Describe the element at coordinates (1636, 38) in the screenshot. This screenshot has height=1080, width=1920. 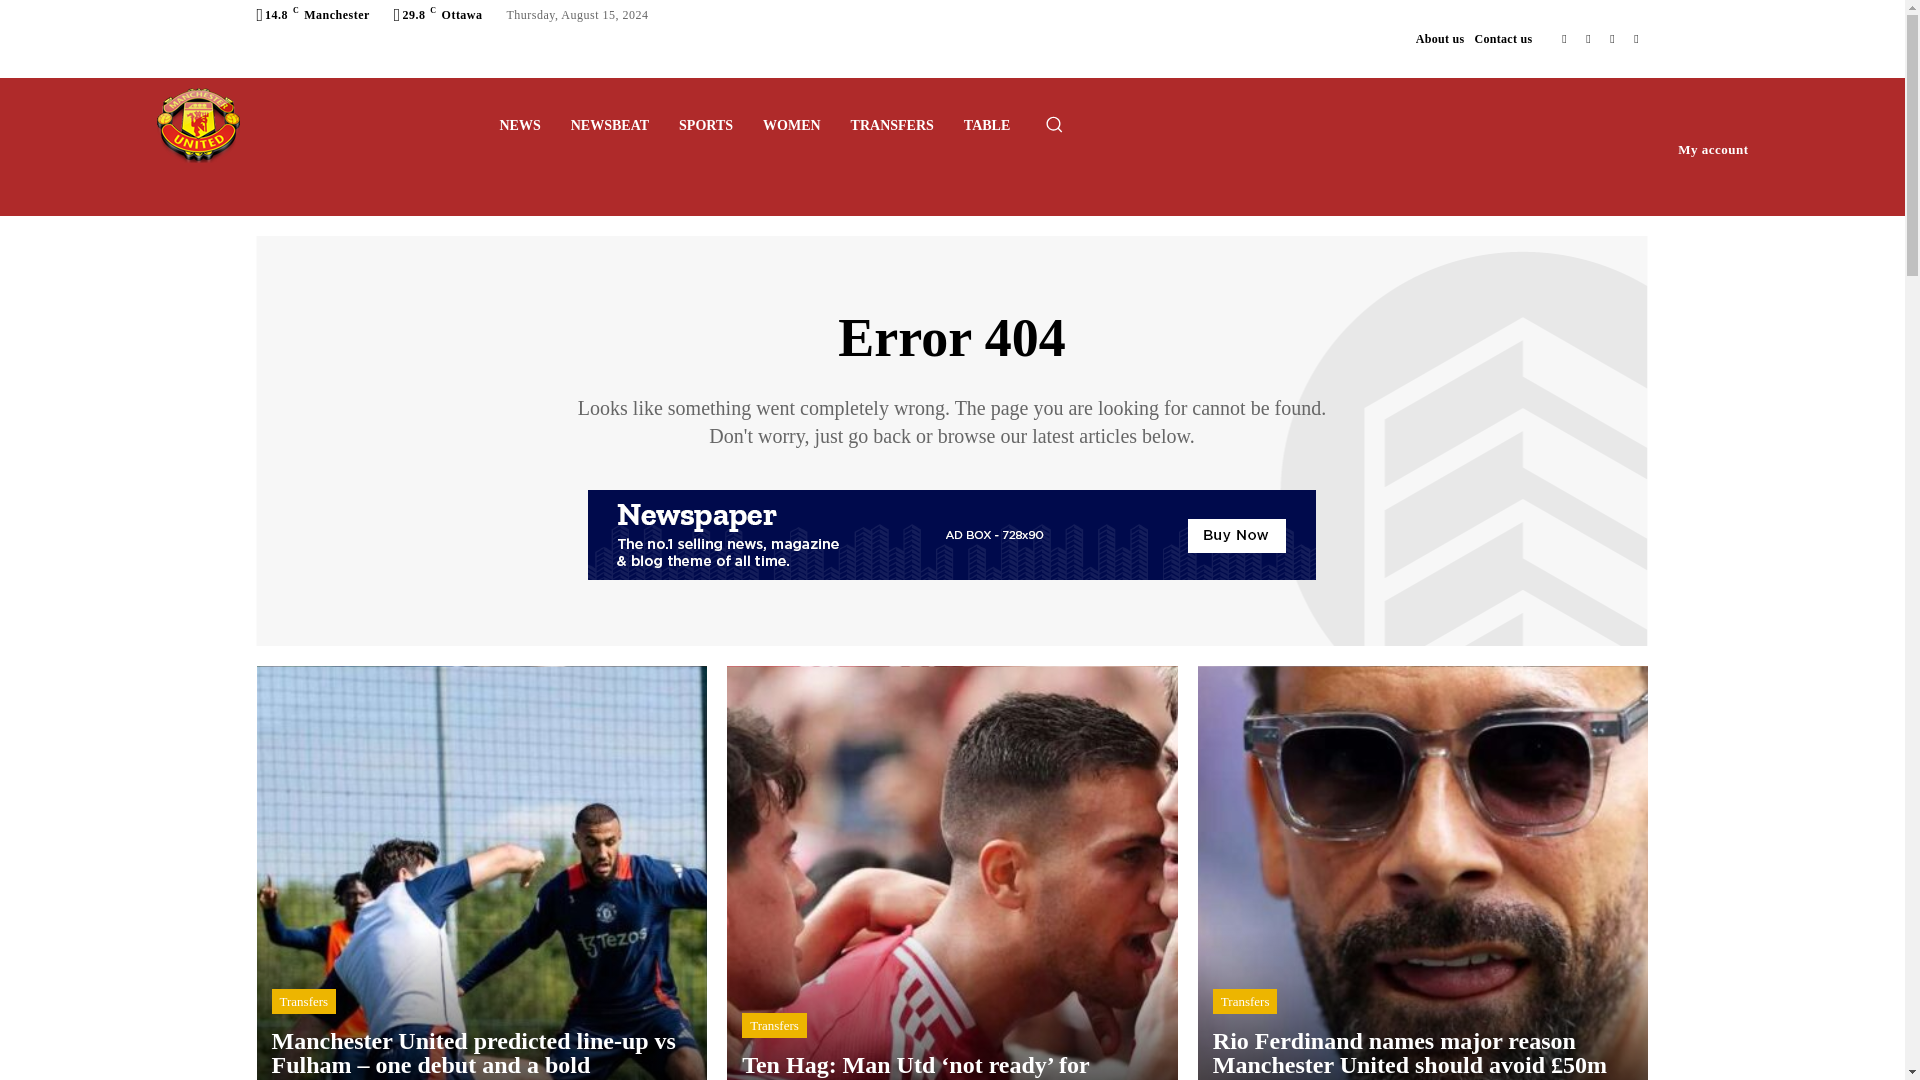
I see `Youtube` at that location.